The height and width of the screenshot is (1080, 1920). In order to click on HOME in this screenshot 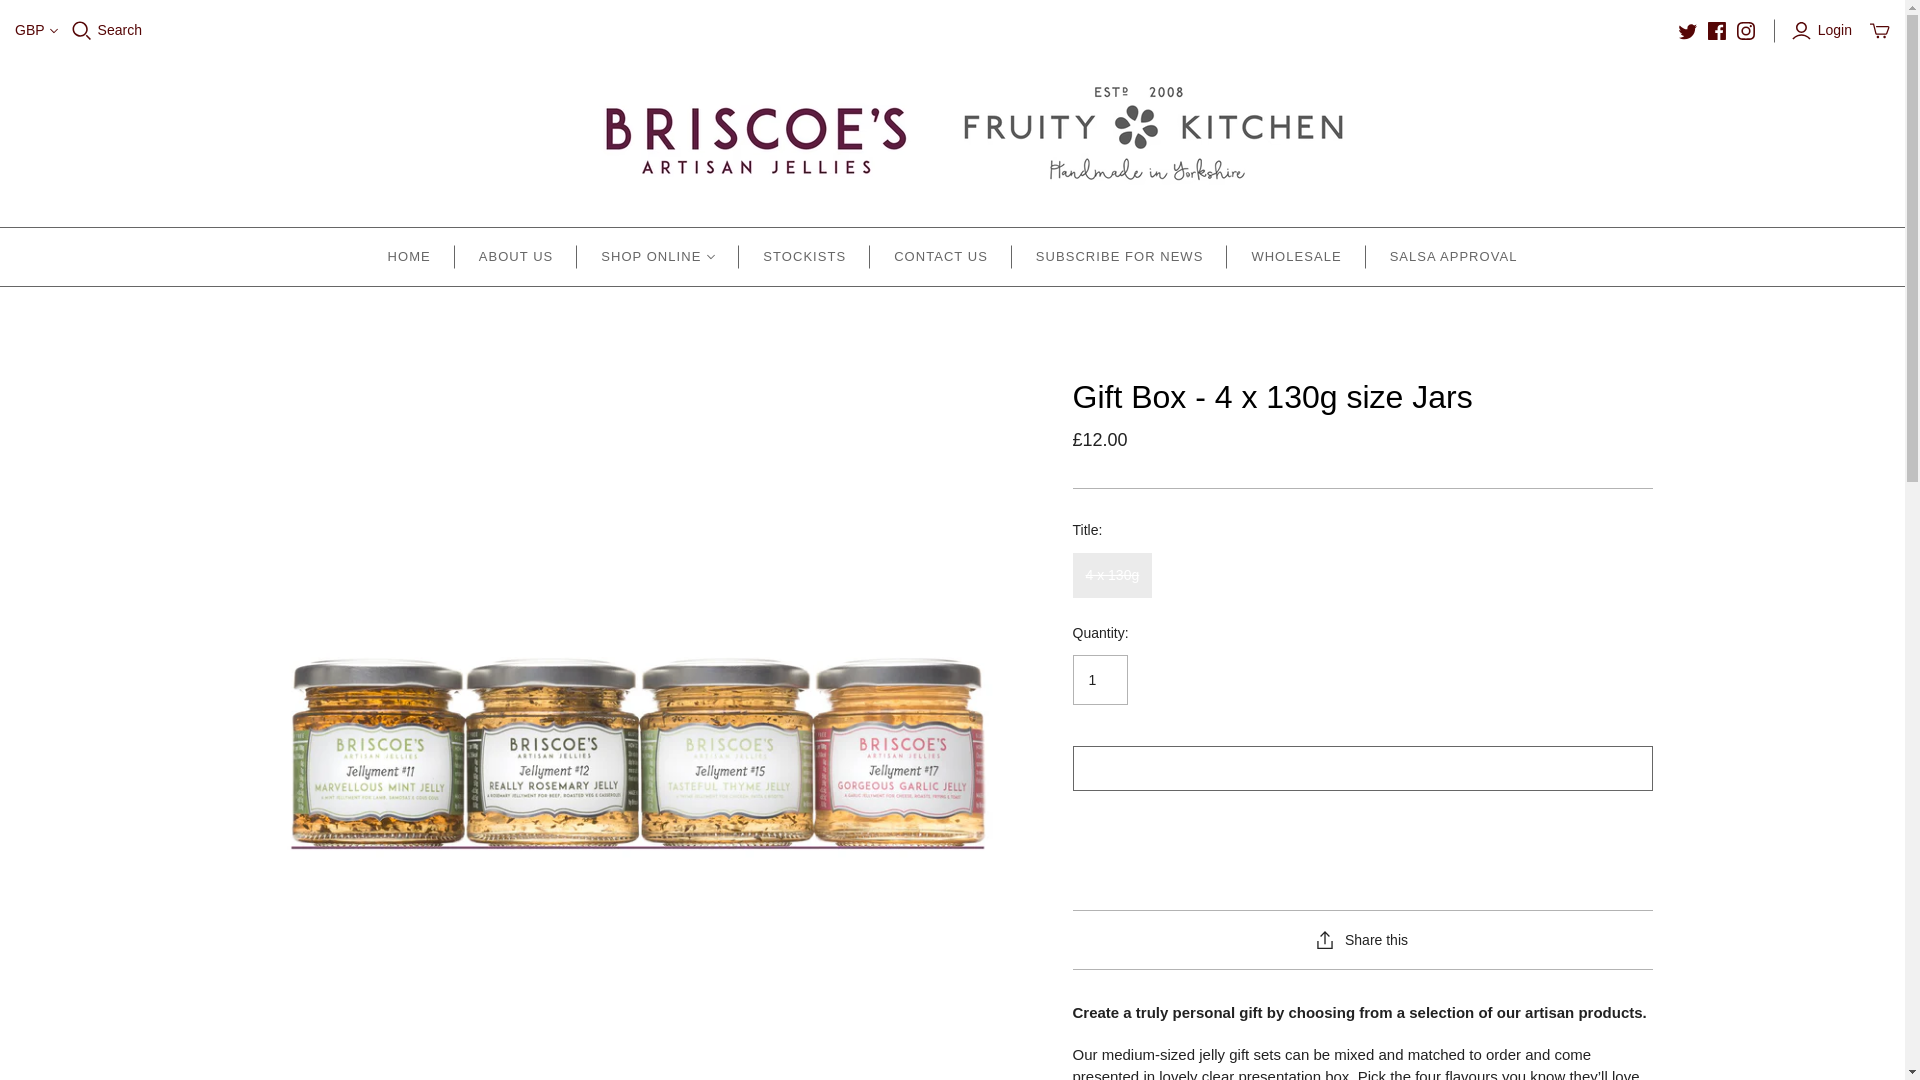, I will do `click(410, 256)`.